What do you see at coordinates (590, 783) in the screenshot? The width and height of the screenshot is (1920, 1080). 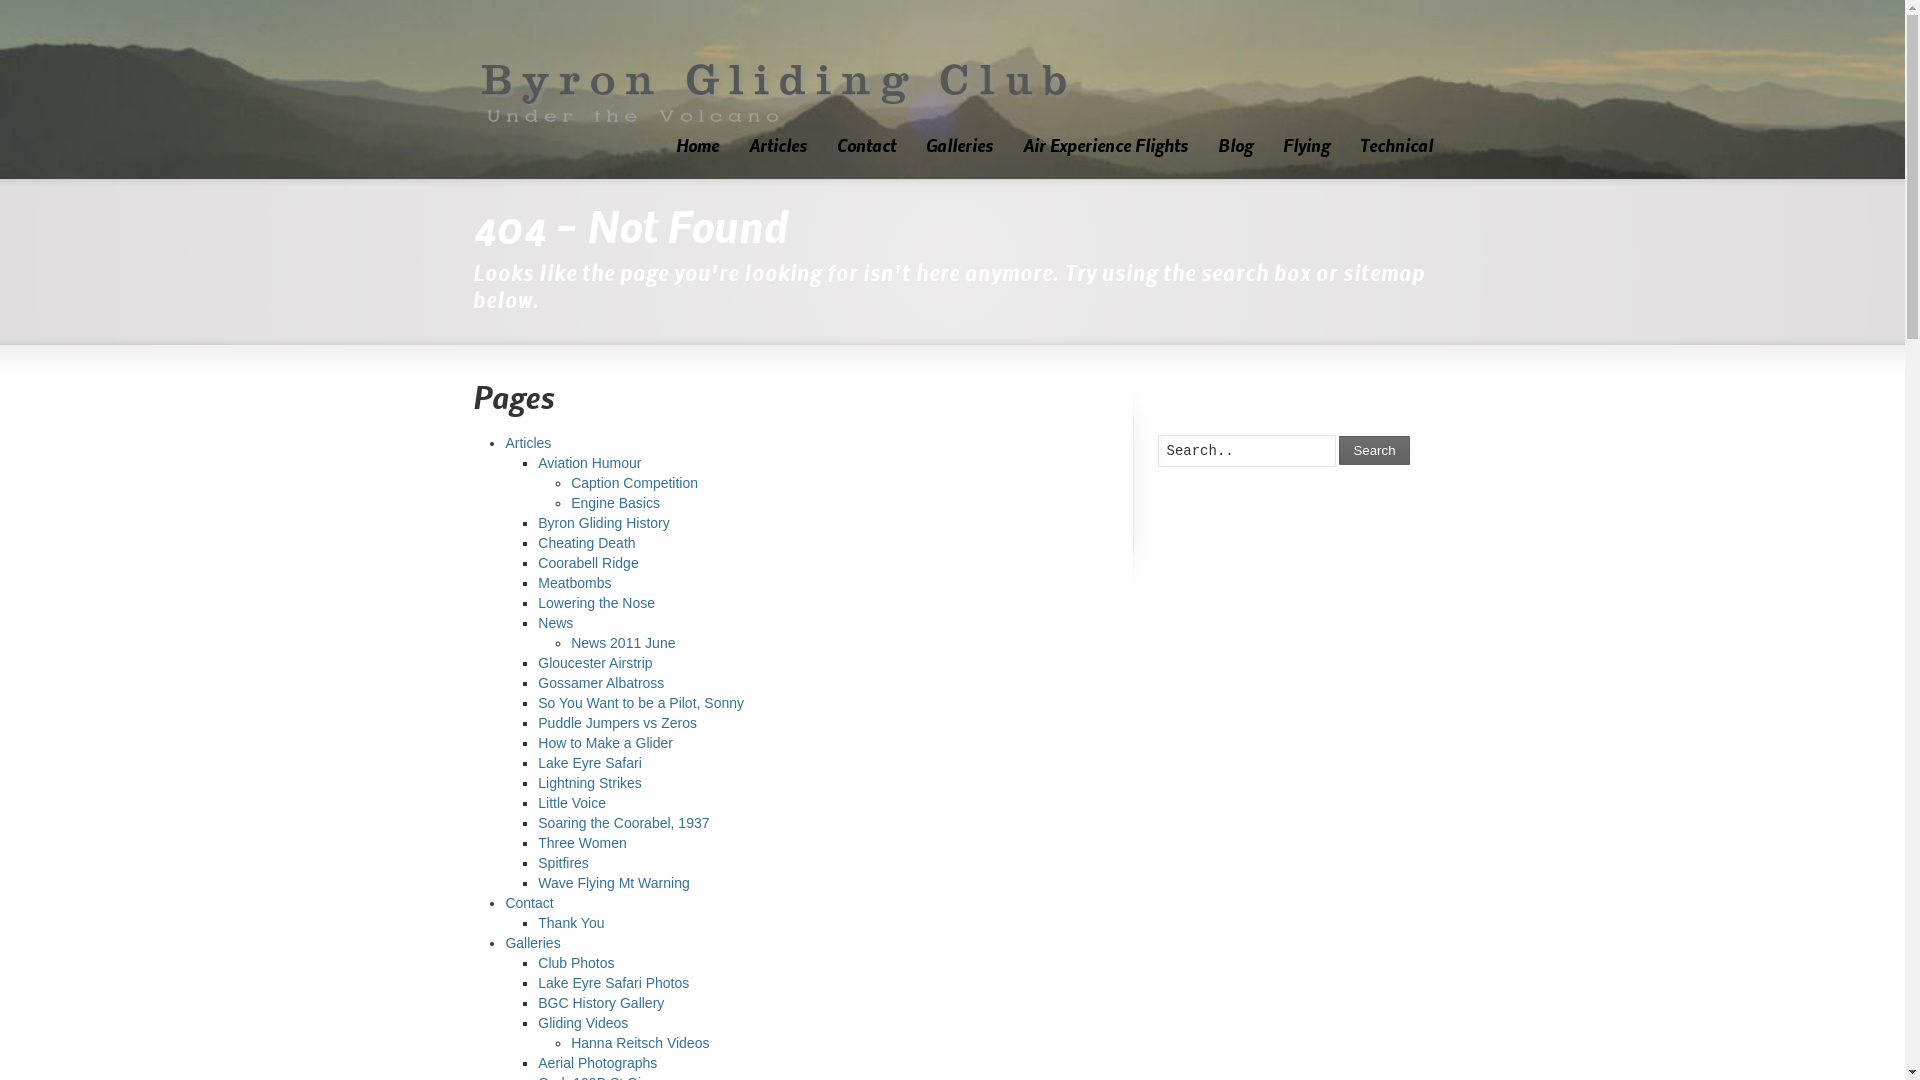 I see `Lightning Strikes` at bounding box center [590, 783].